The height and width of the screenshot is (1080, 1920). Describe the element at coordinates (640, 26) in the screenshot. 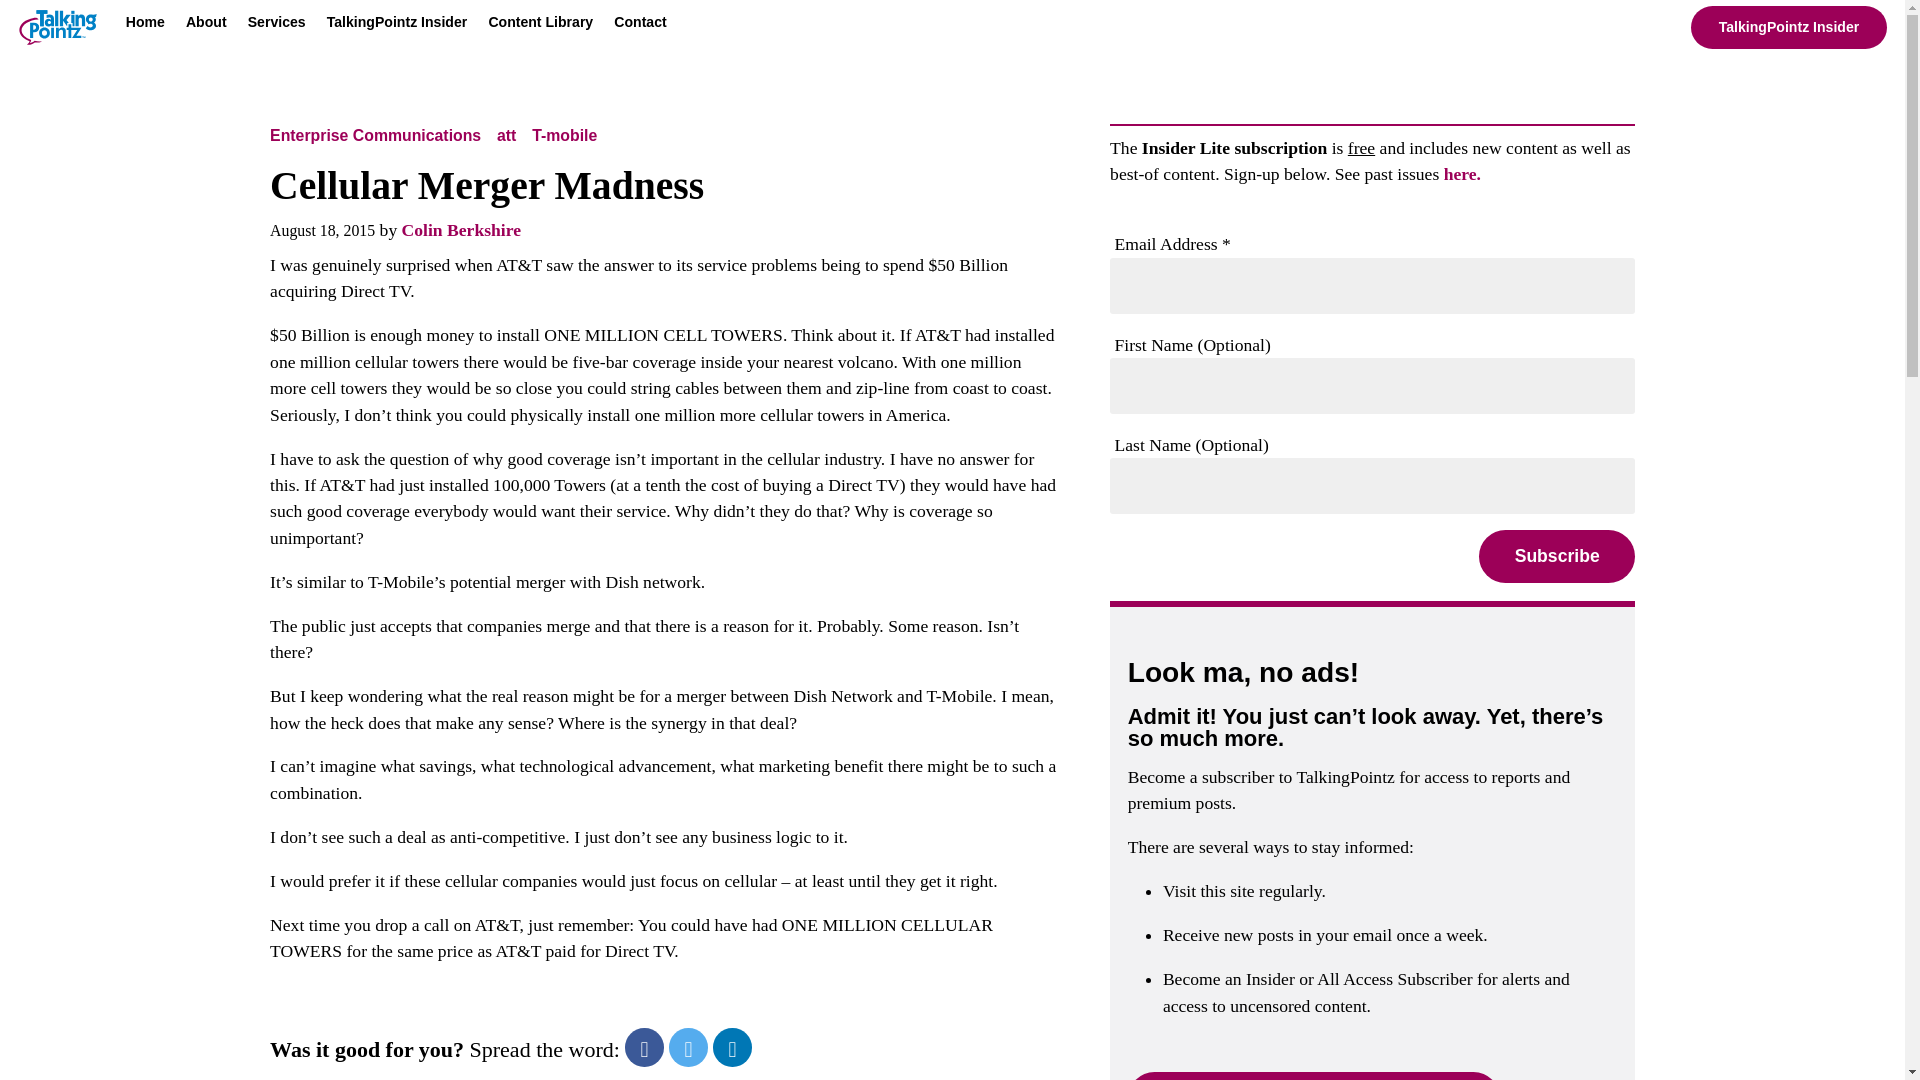

I see `Contact` at that location.